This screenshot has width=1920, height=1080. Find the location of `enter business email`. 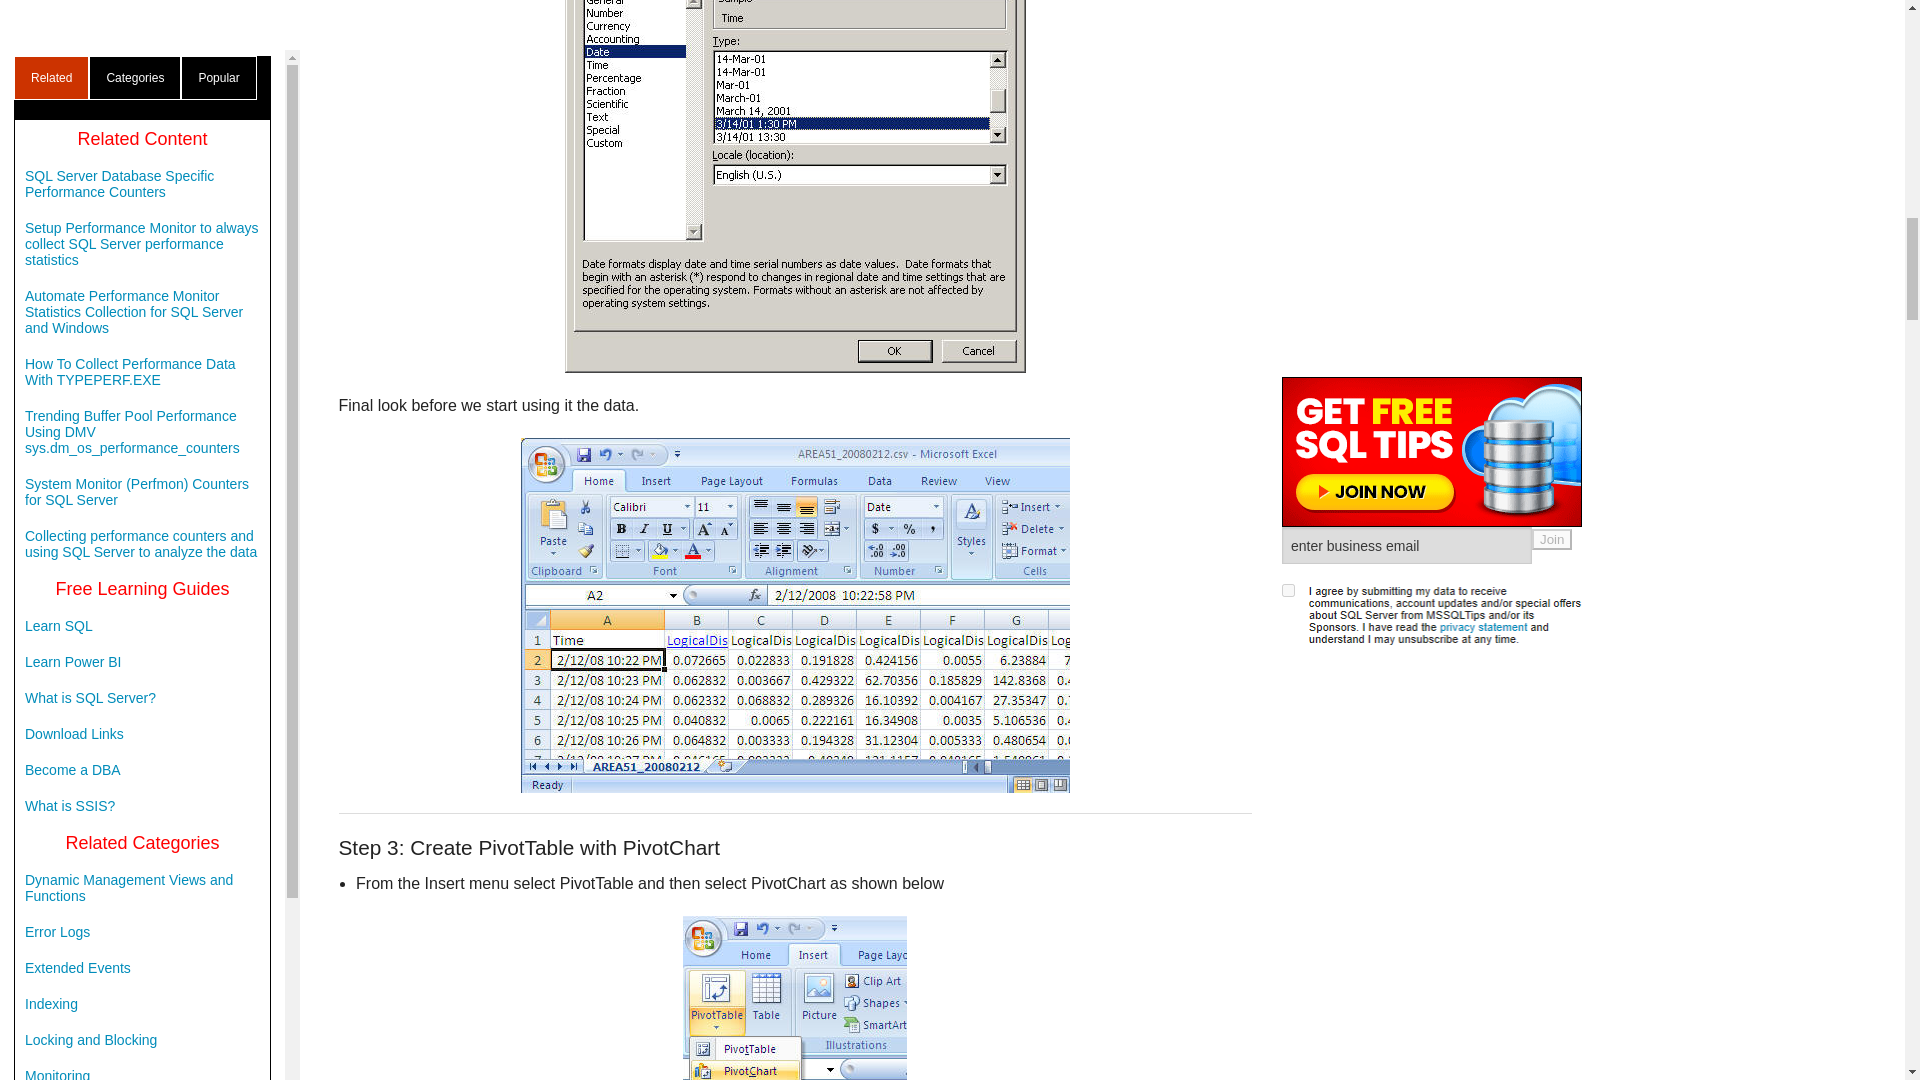

enter business email is located at coordinates (1407, 80).